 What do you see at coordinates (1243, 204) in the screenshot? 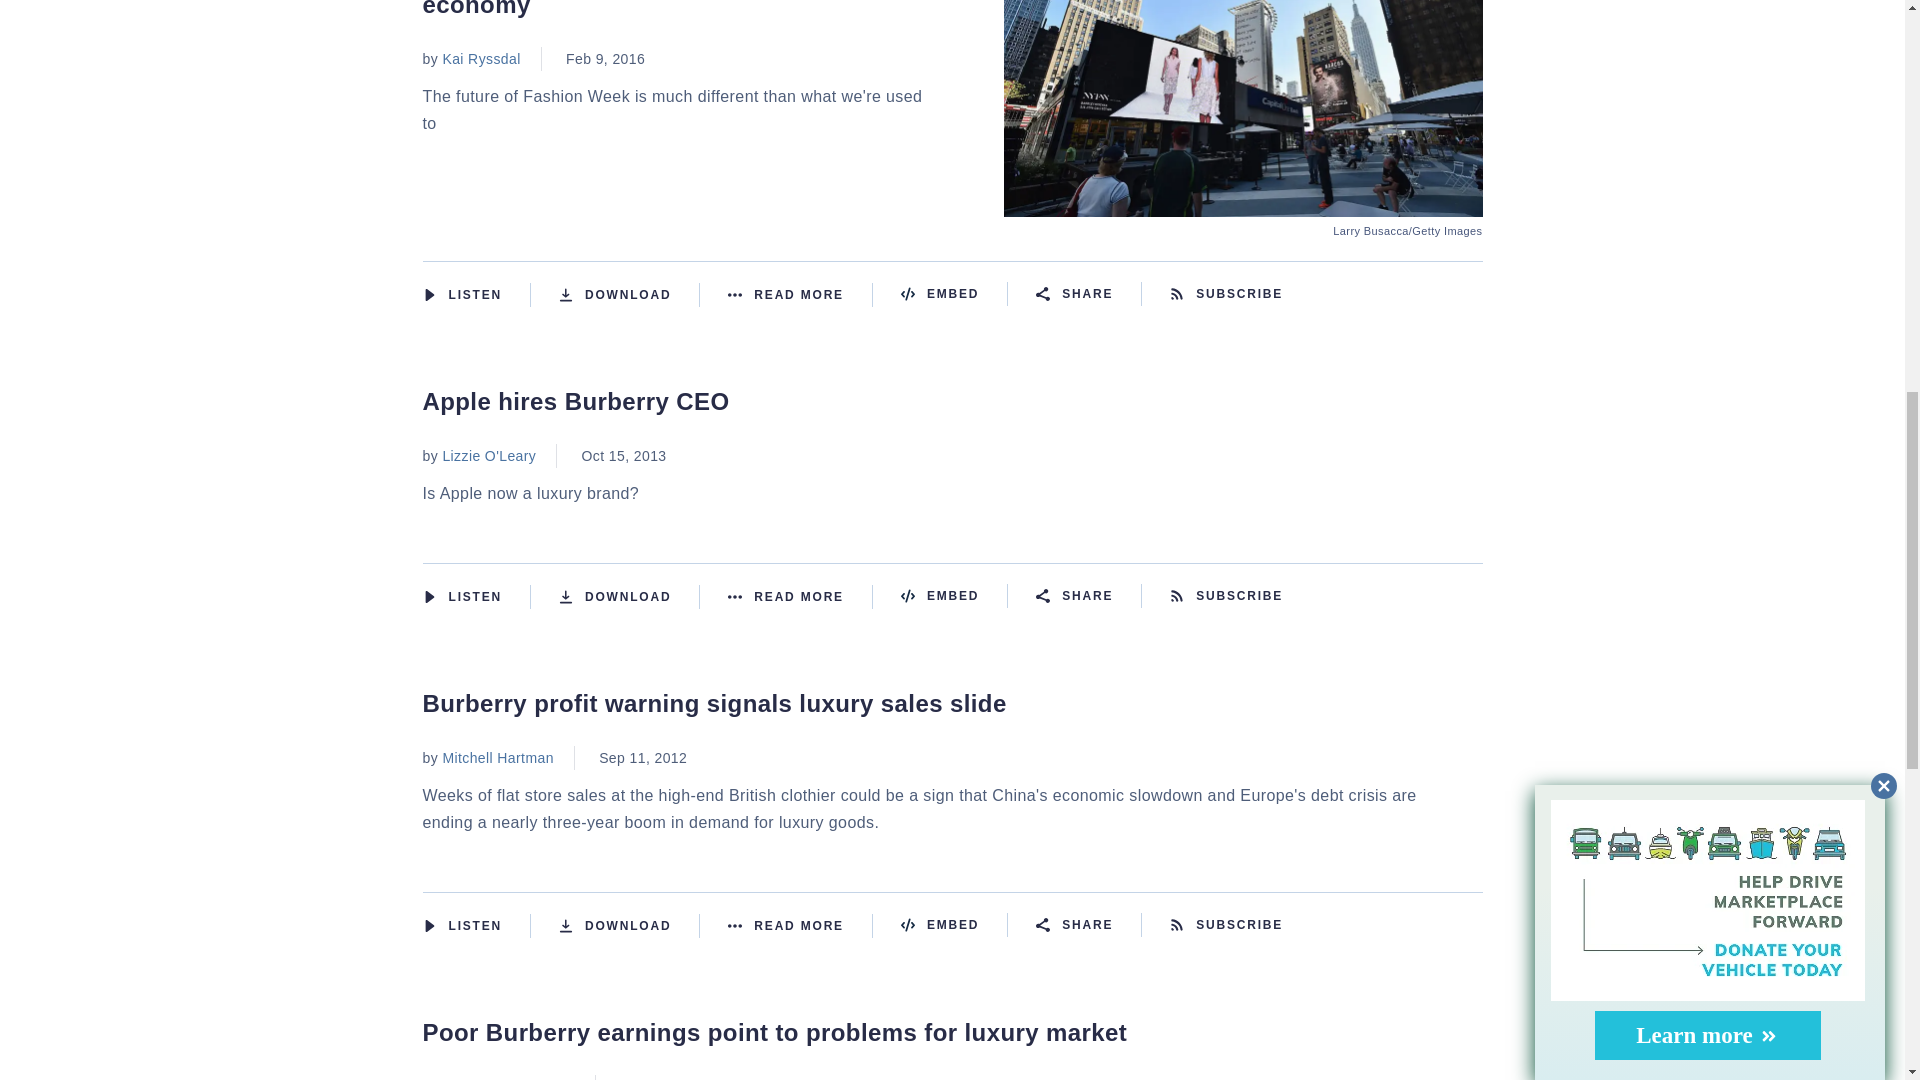
I see `Fashion Week is adapting to a changing economy` at bounding box center [1243, 204].